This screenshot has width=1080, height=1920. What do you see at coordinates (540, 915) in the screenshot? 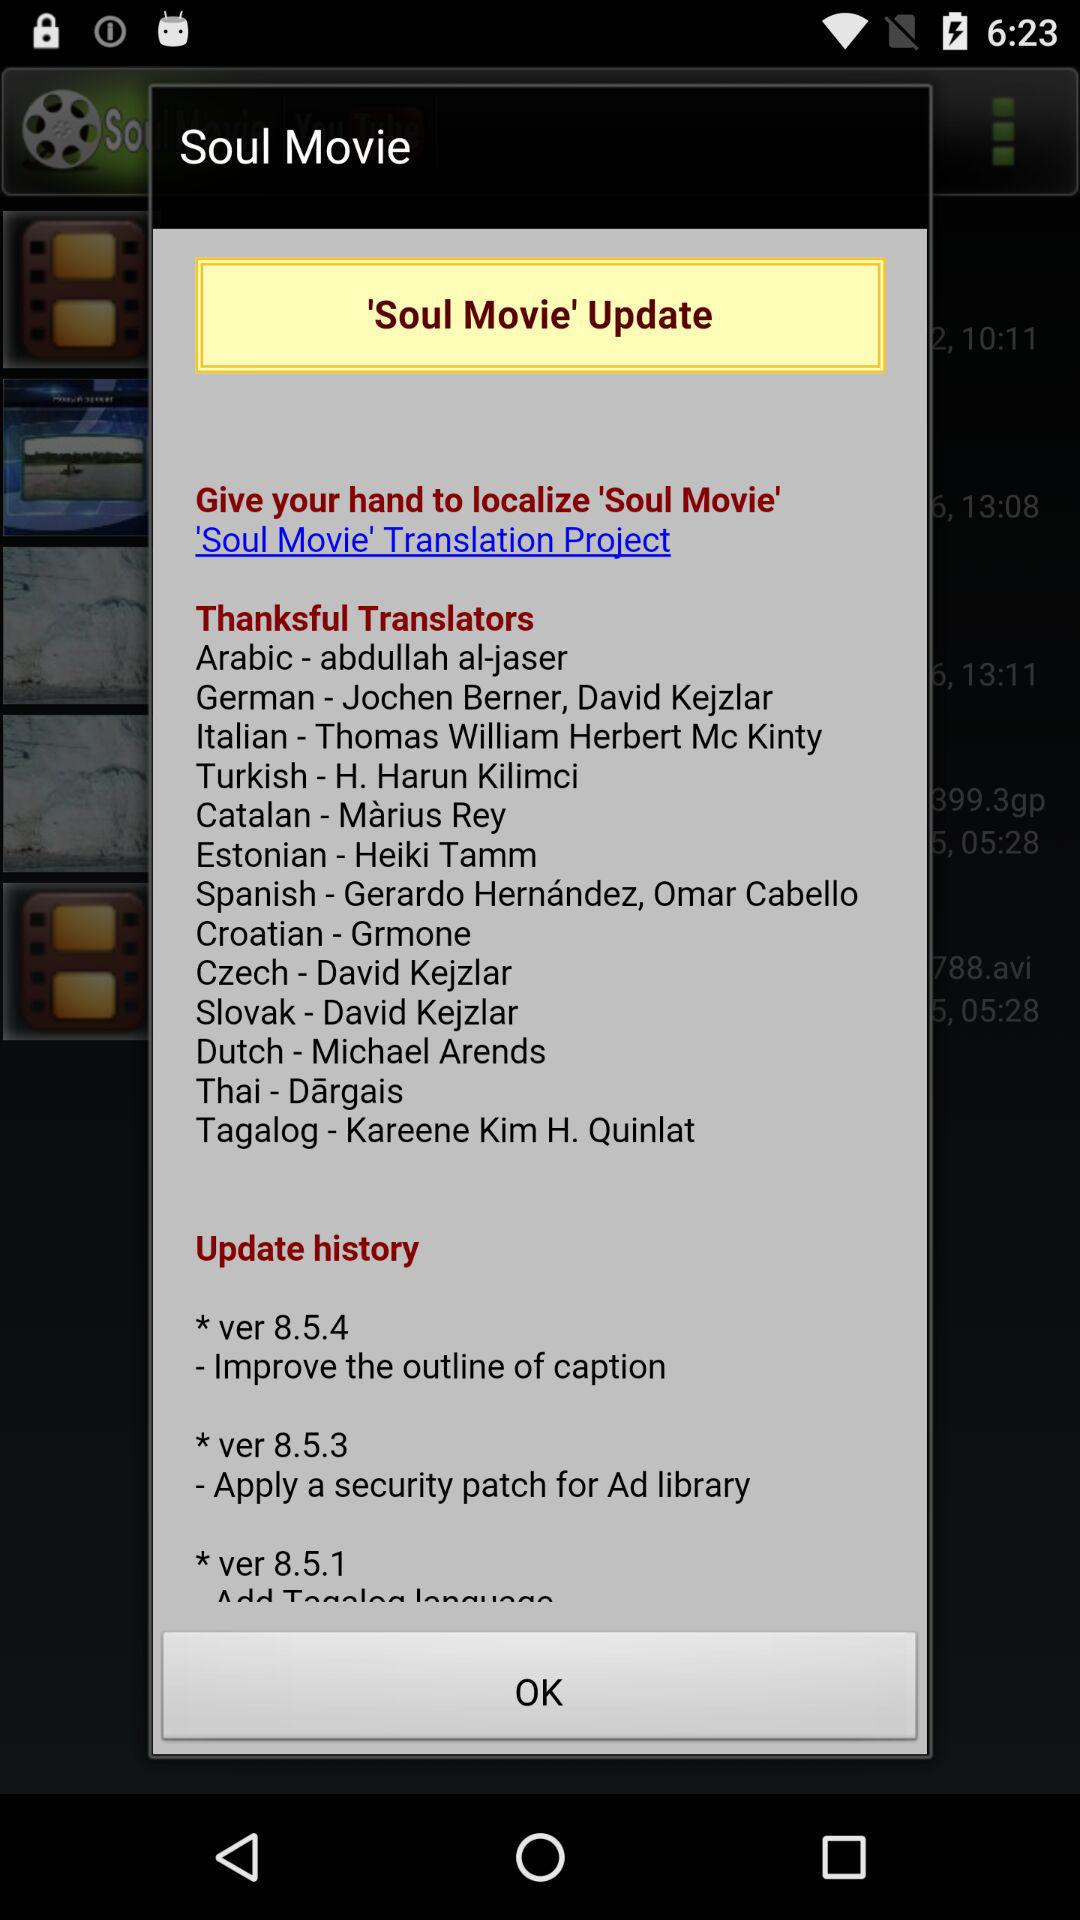
I see `link to website` at bounding box center [540, 915].